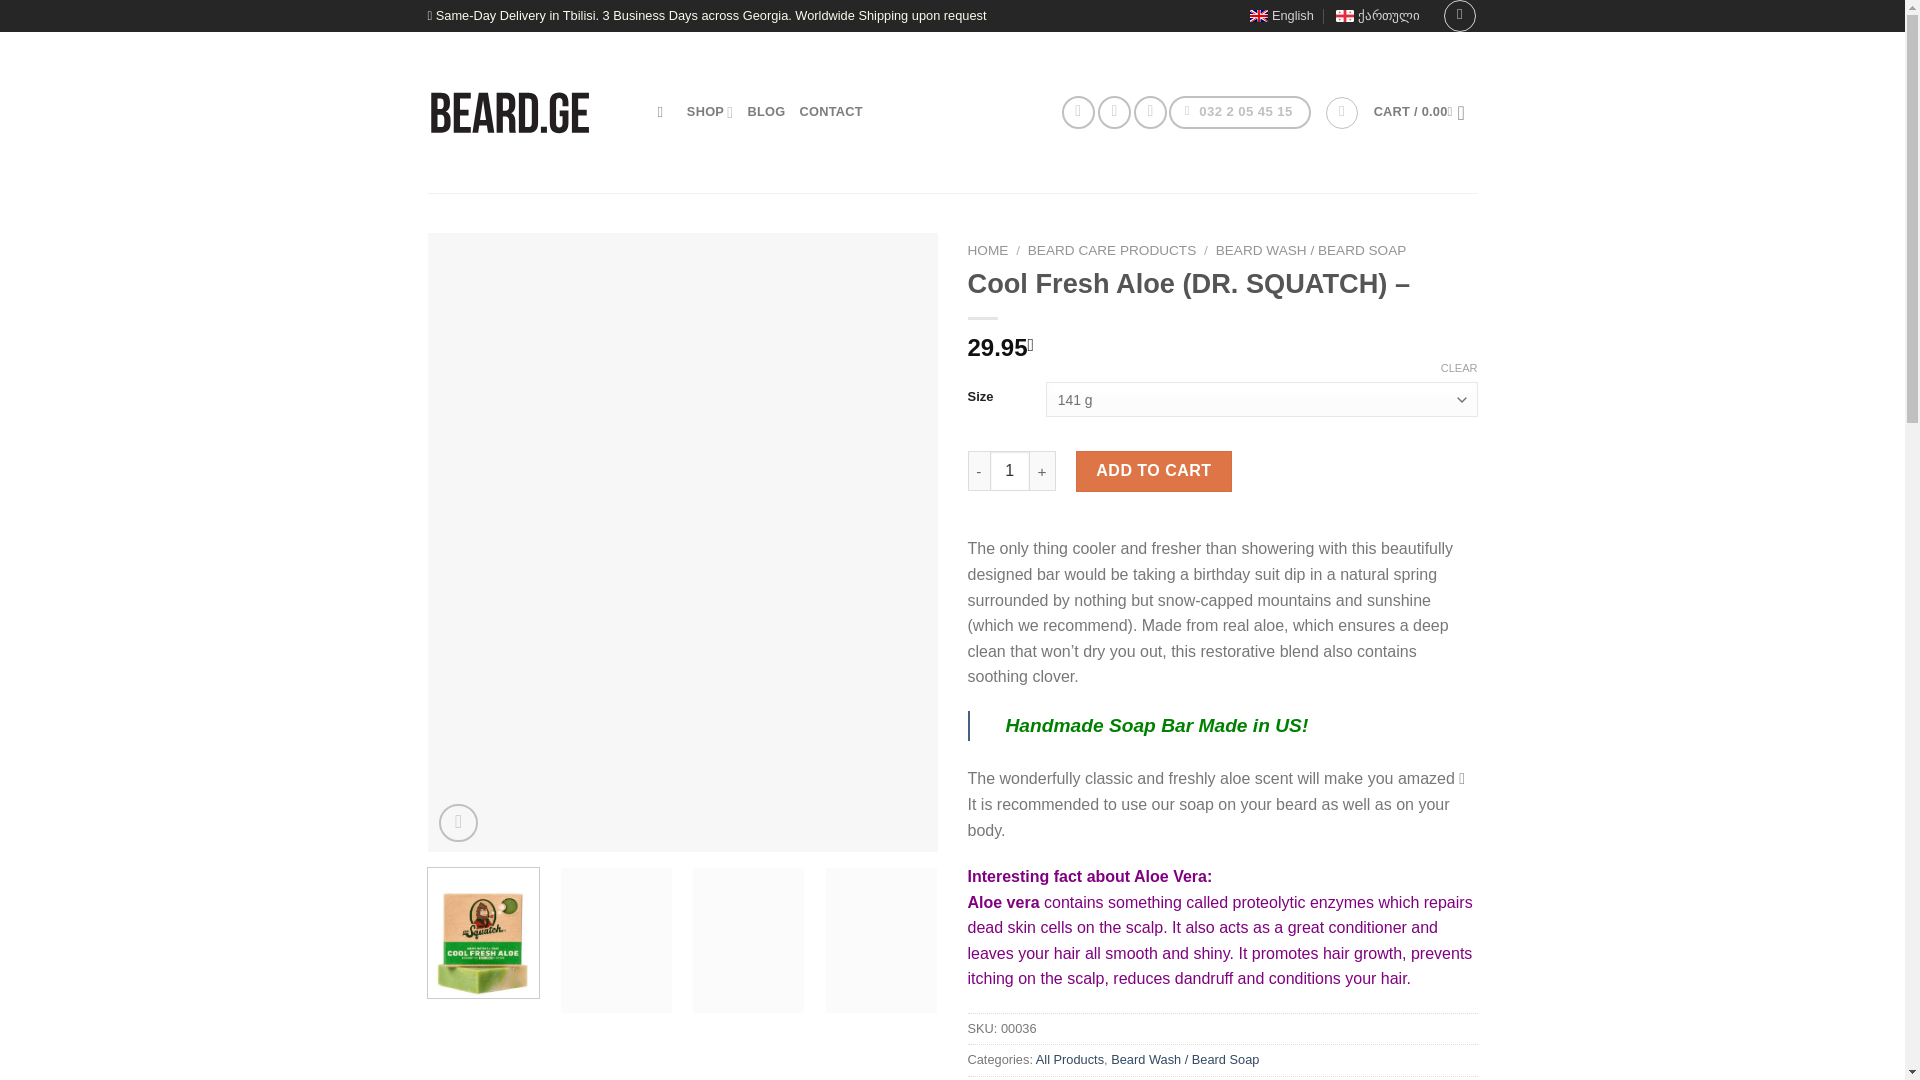  What do you see at coordinates (458, 823) in the screenshot?
I see `Zoom` at bounding box center [458, 823].